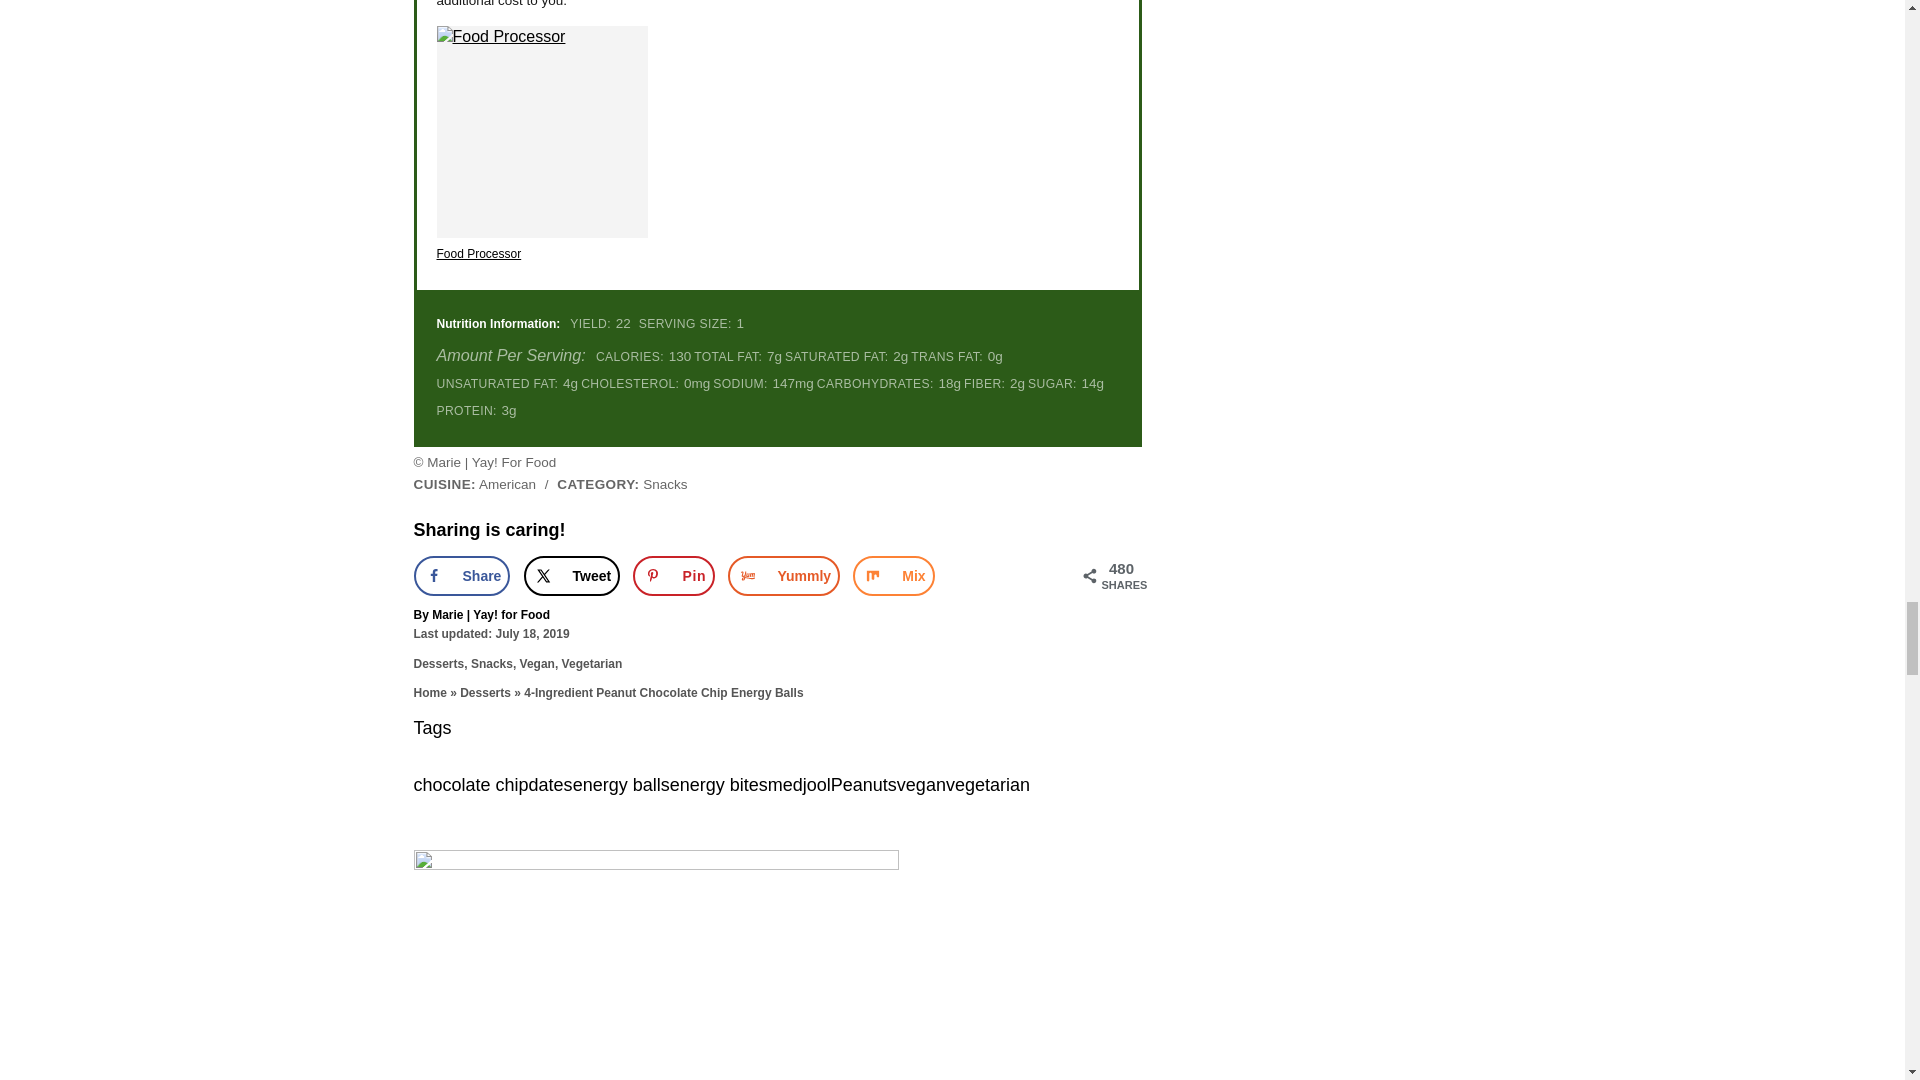 The image size is (1920, 1080). What do you see at coordinates (892, 576) in the screenshot?
I see `Mix` at bounding box center [892, 576].